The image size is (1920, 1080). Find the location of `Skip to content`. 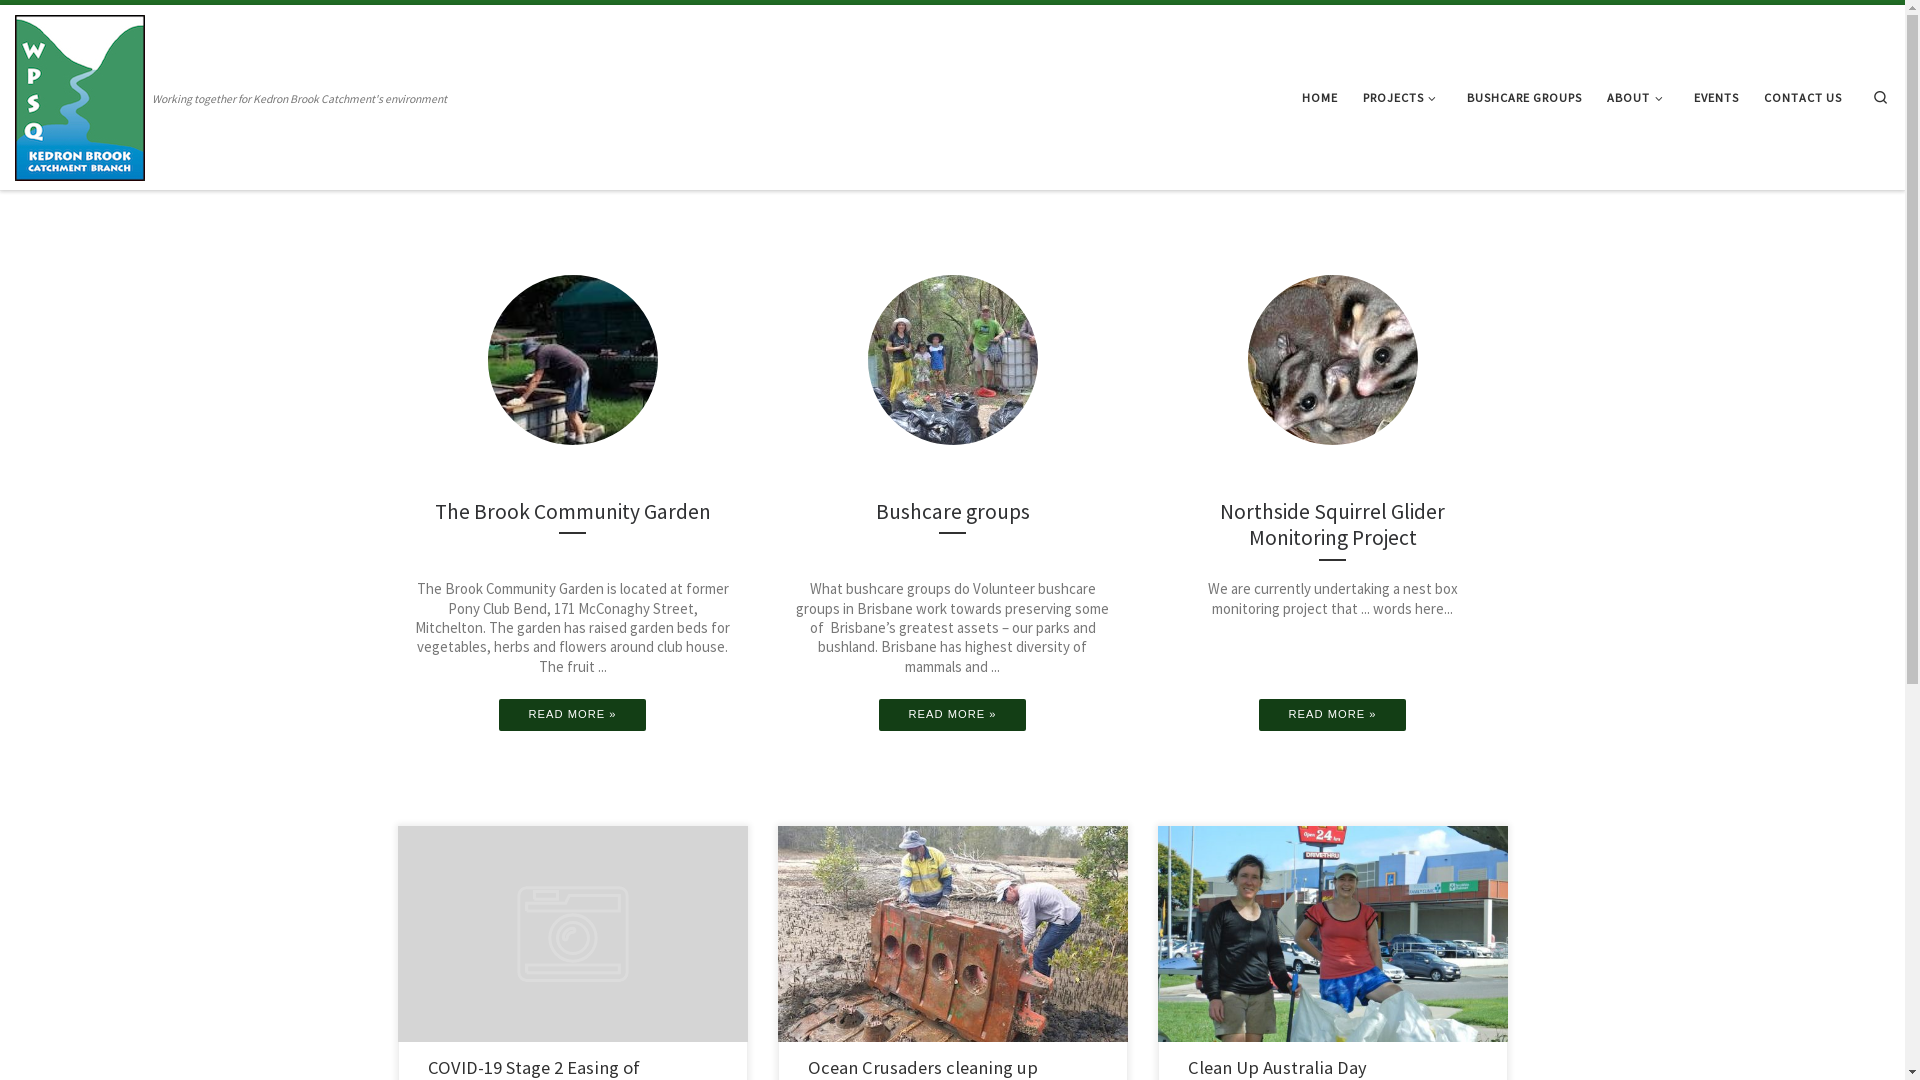

Skip to content is located at coordinates (68, 27).